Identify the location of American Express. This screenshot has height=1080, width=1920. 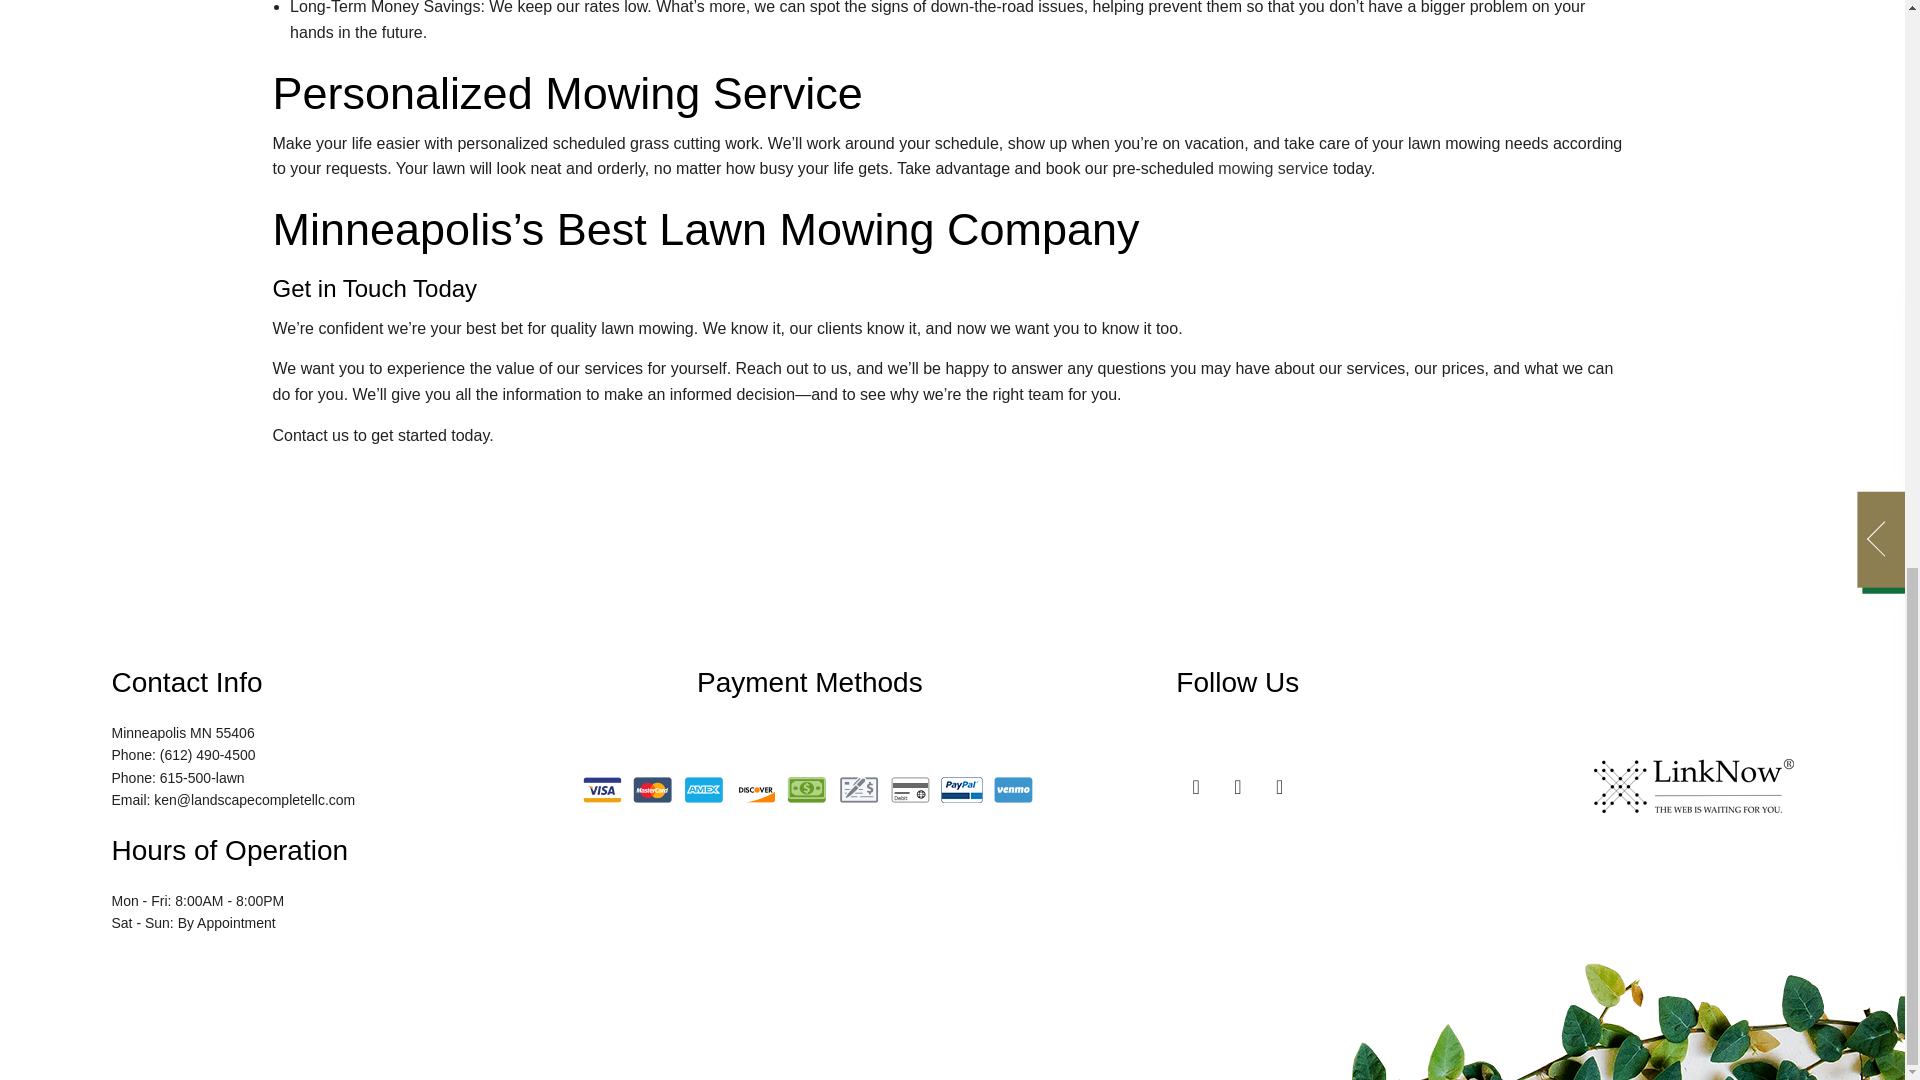
(704, 790).